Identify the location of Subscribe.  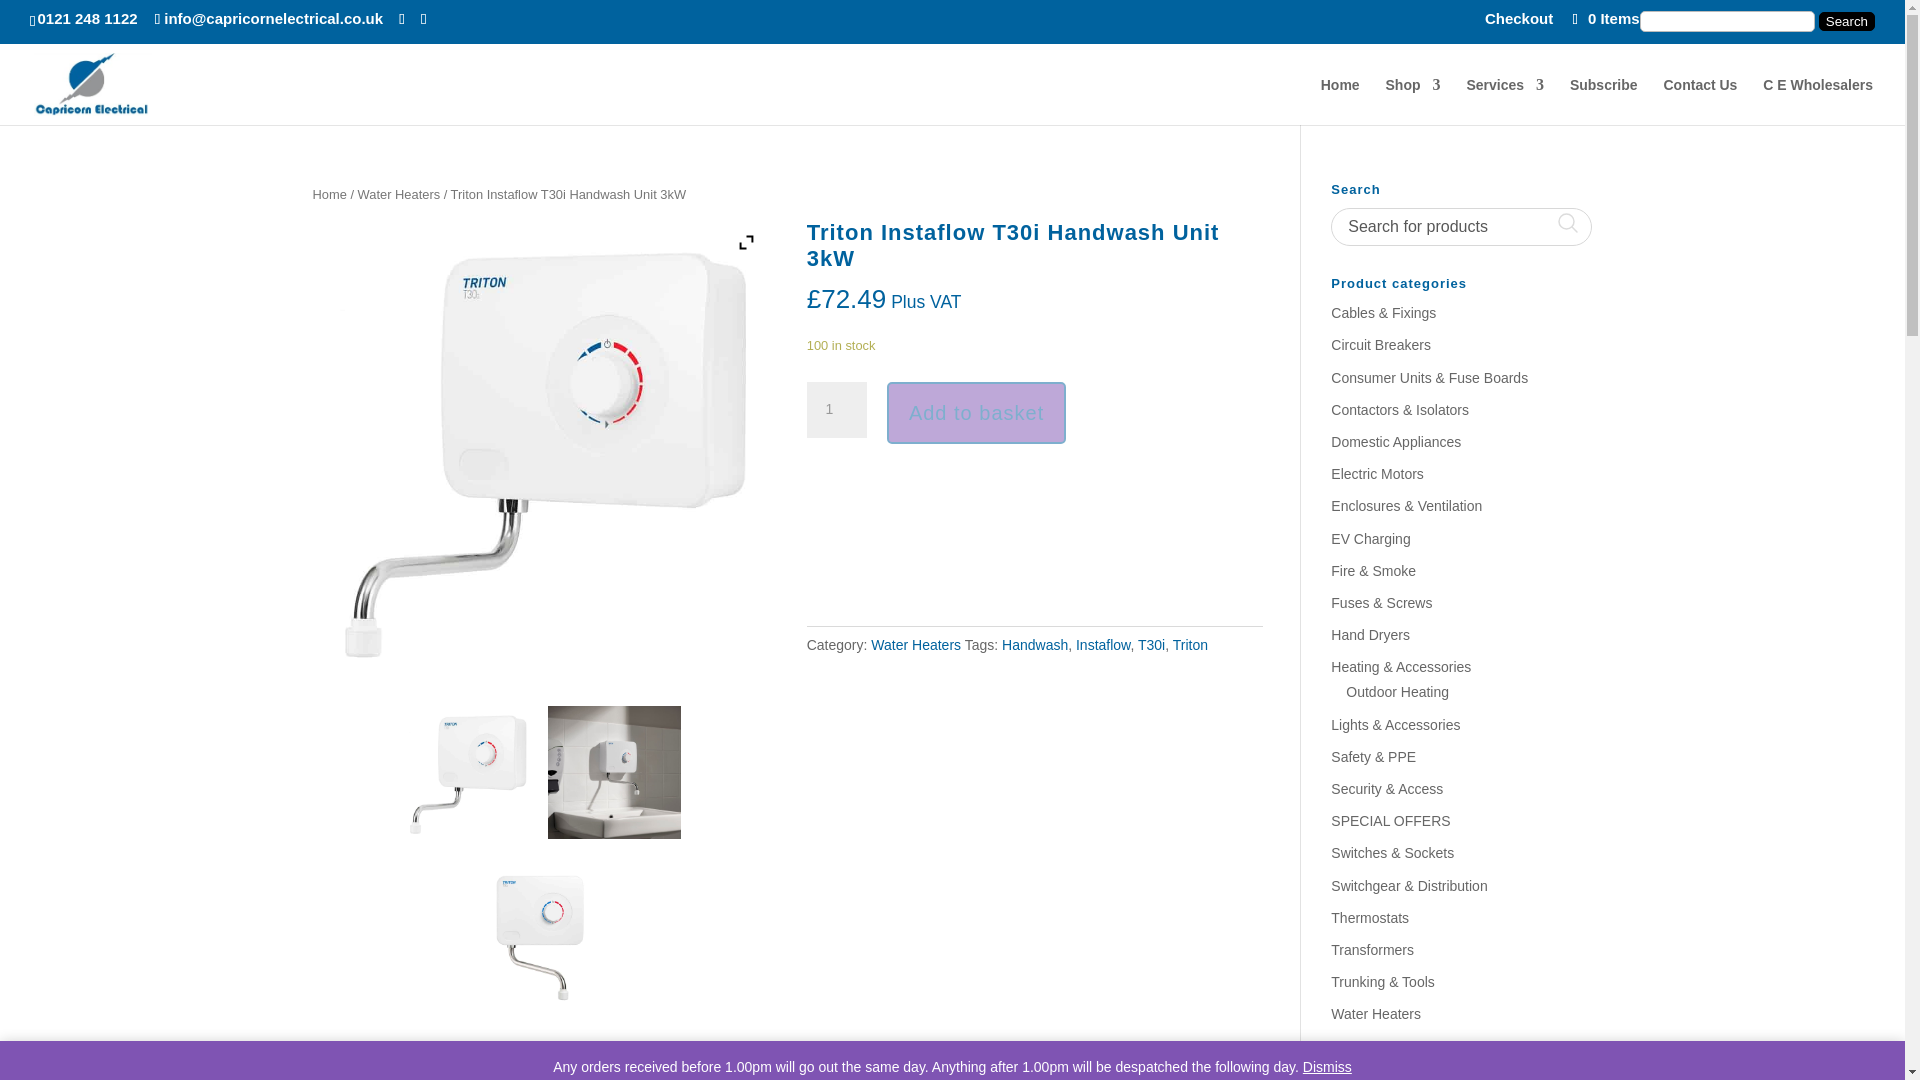
(1604, 101).